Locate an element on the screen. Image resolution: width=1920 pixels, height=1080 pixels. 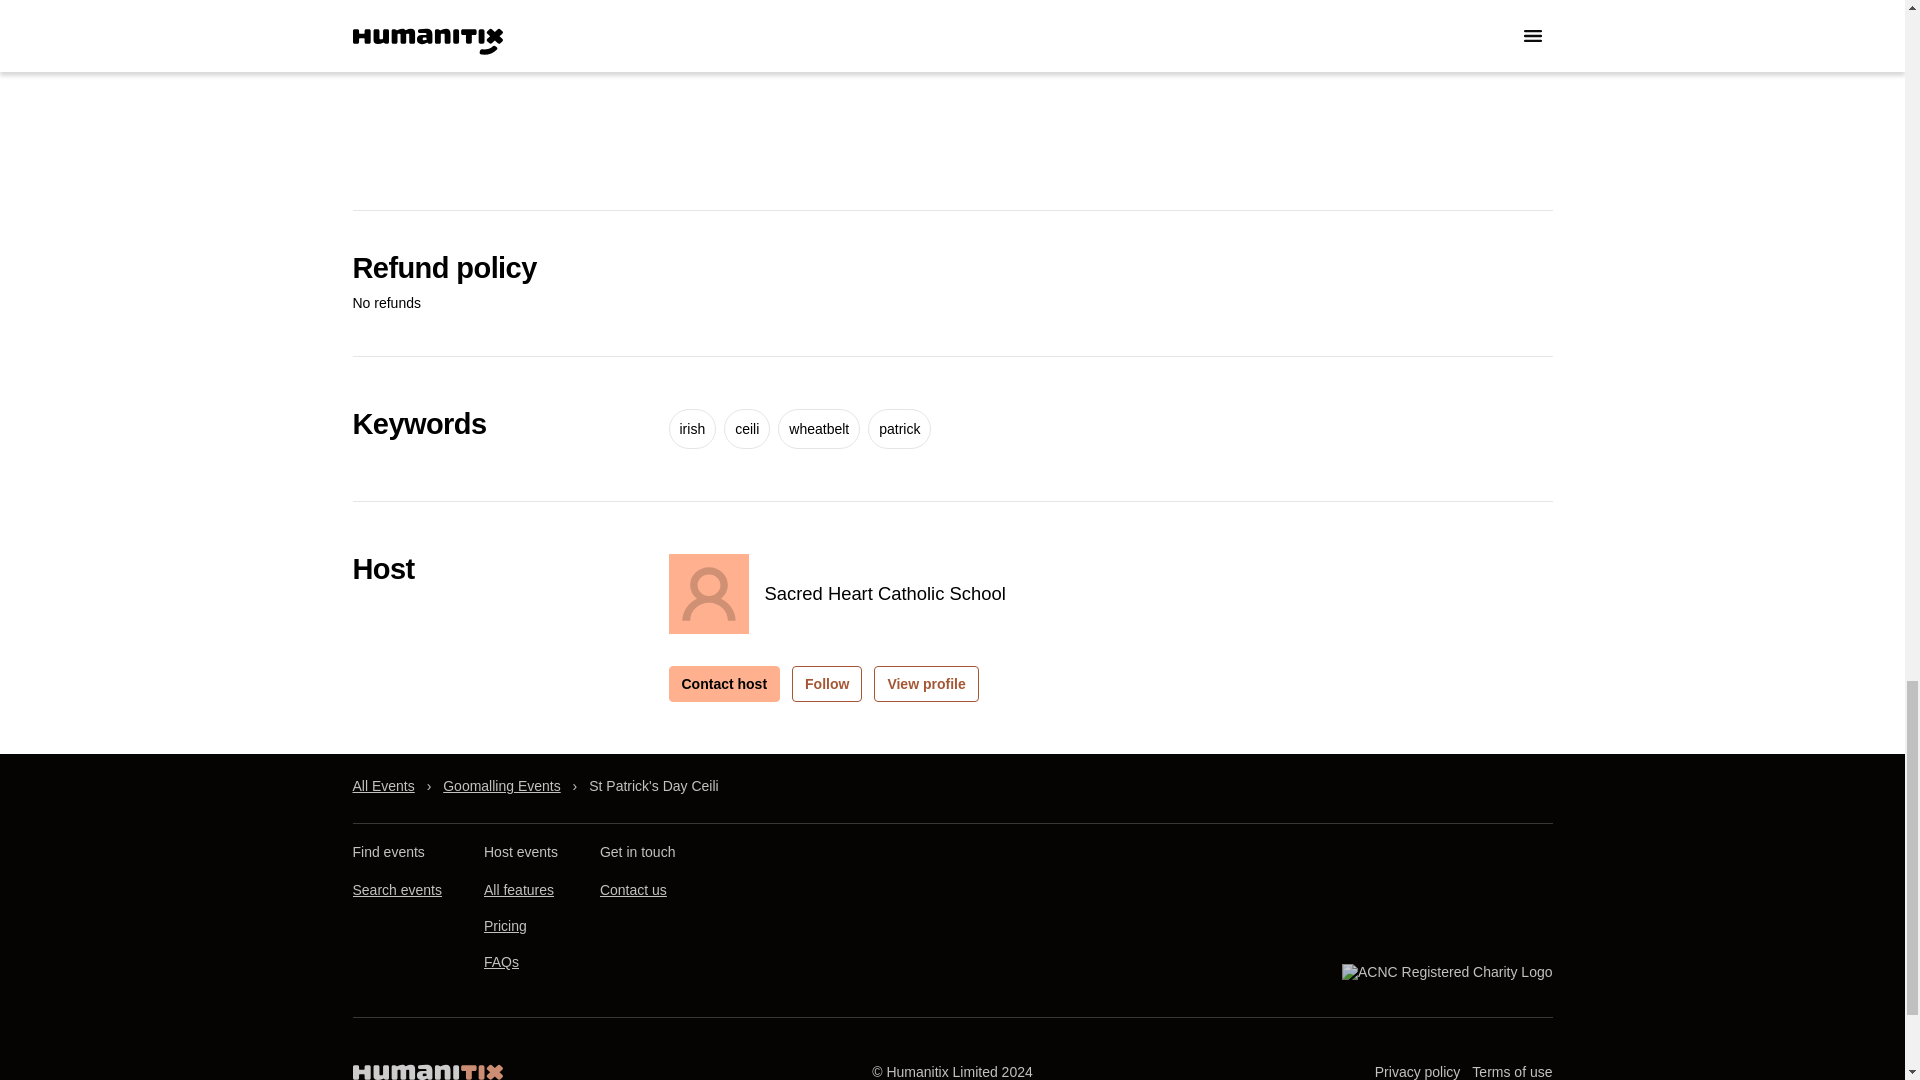
Goomalling Events is located at coordinates (502, 786).